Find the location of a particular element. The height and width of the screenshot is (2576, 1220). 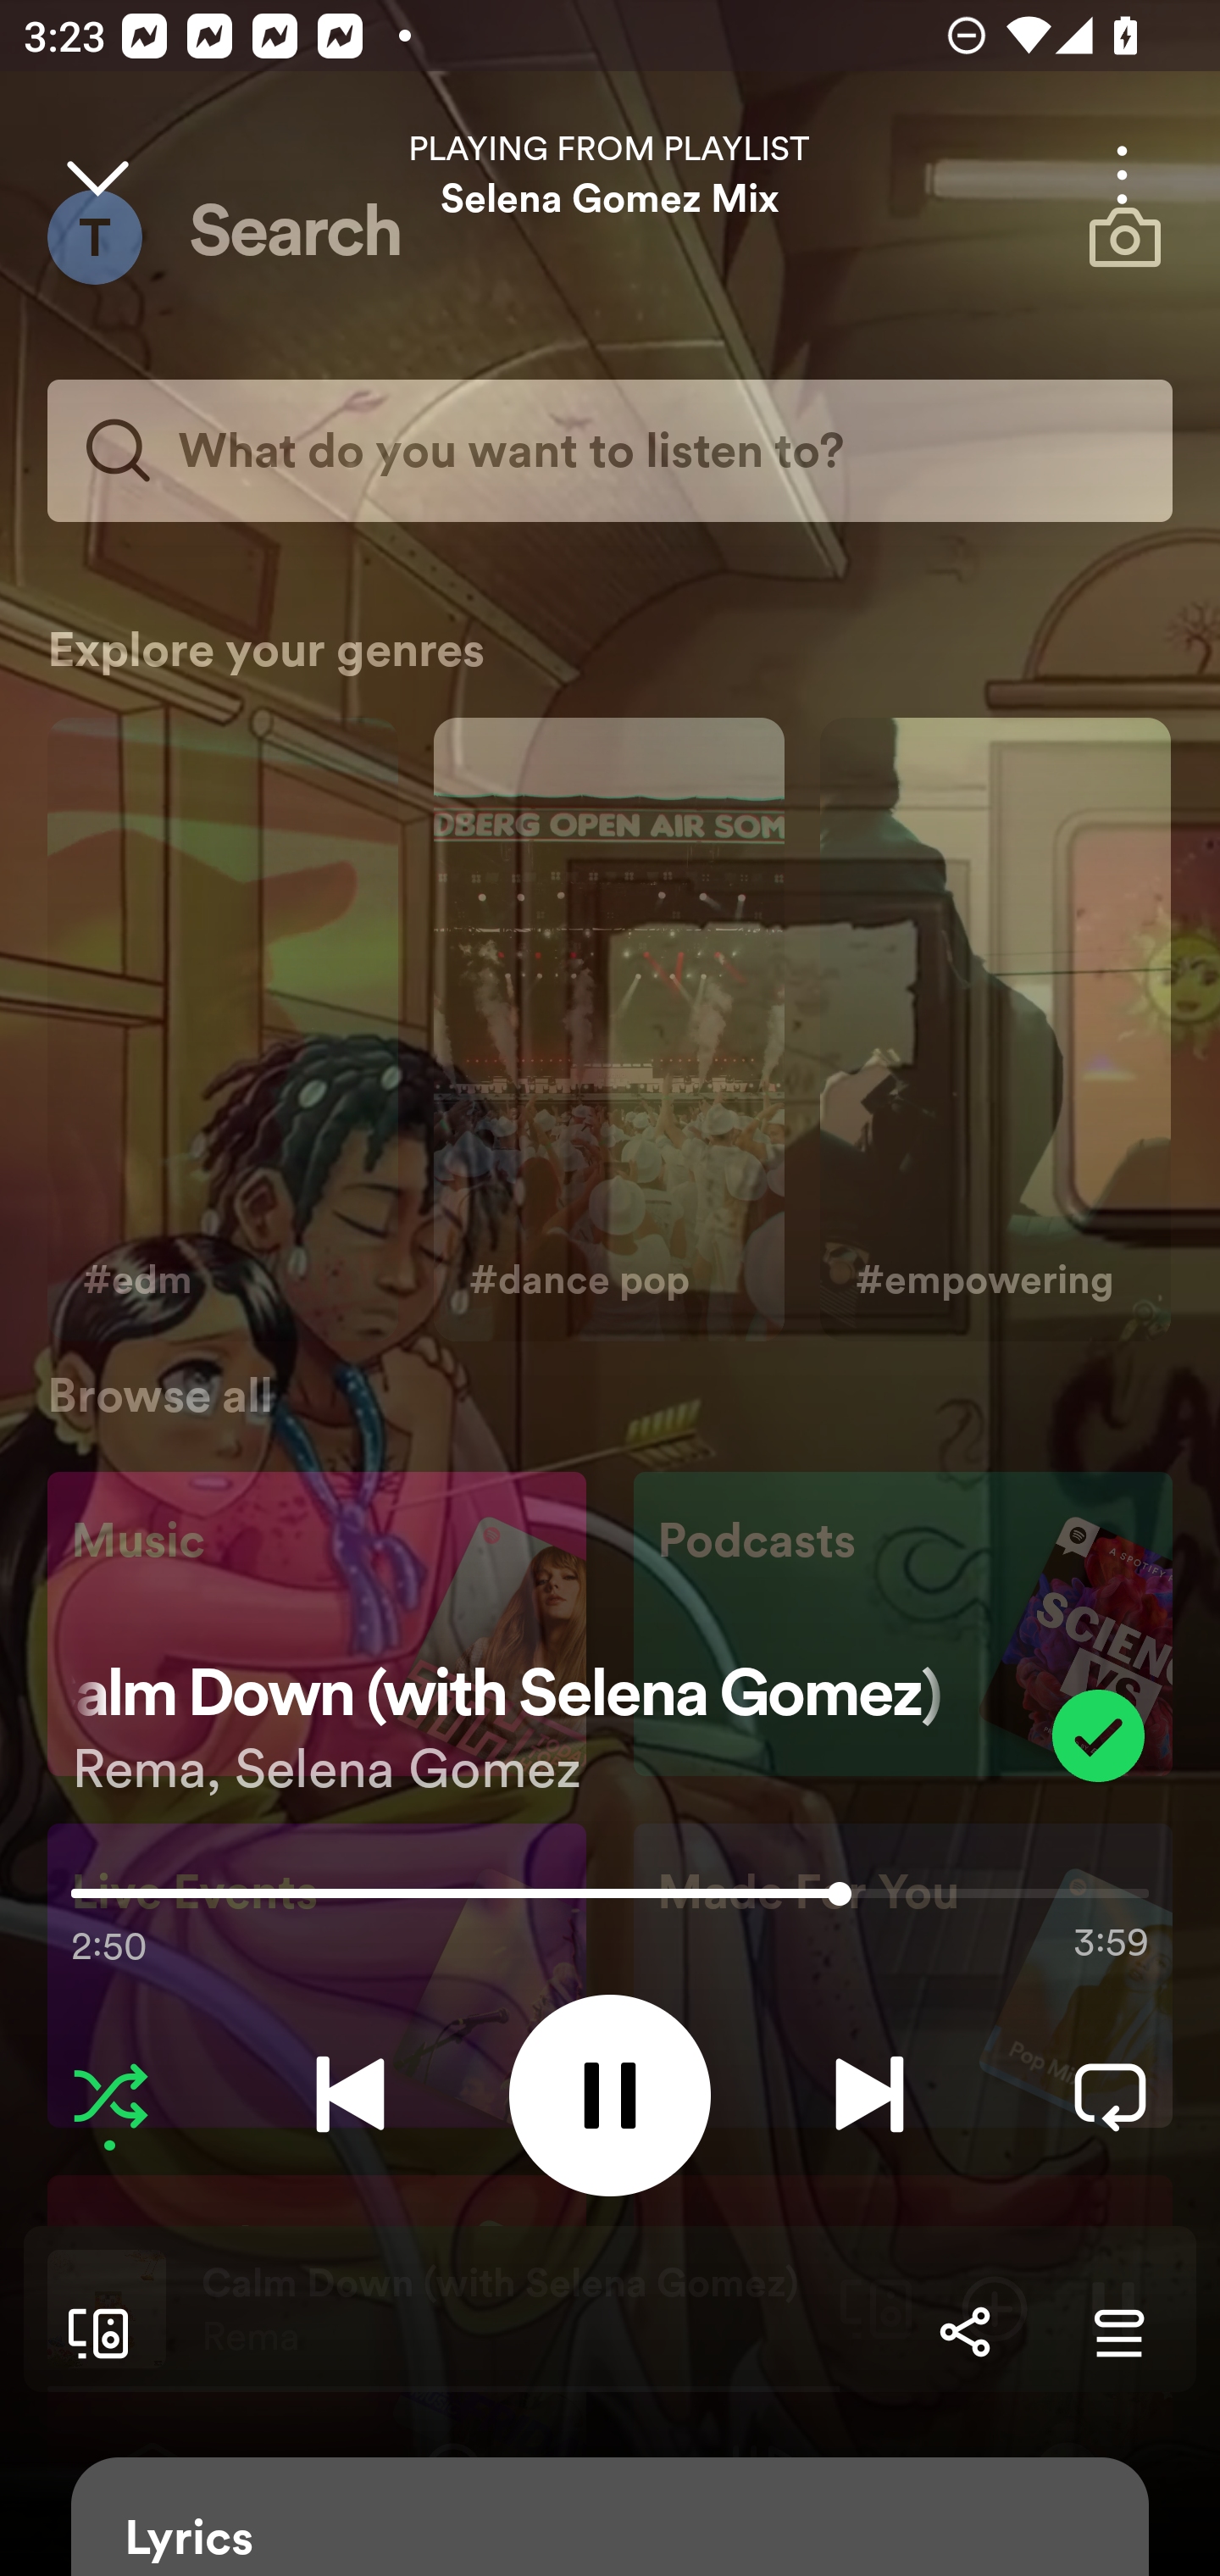

Close is located at coordinates (97, 175).